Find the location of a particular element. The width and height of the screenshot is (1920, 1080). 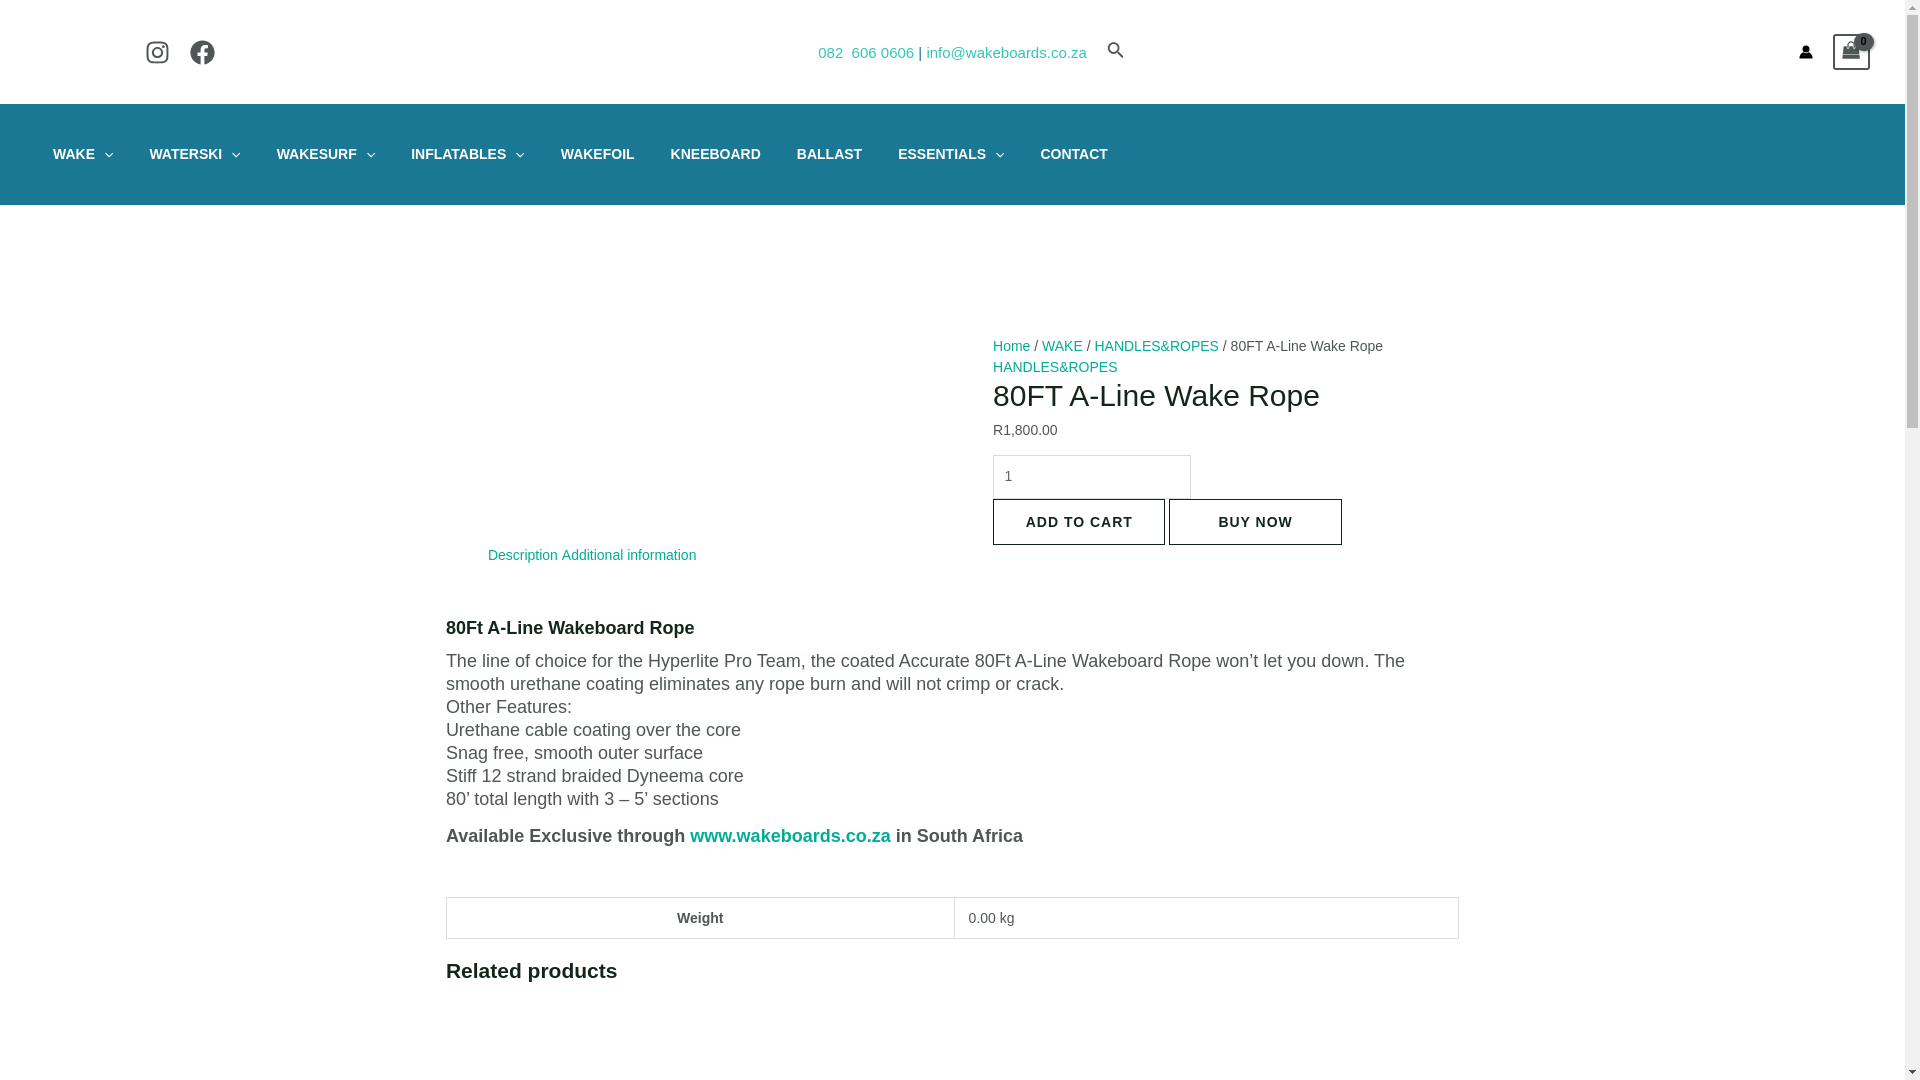

WAKE is located at coordinates (82, 154).